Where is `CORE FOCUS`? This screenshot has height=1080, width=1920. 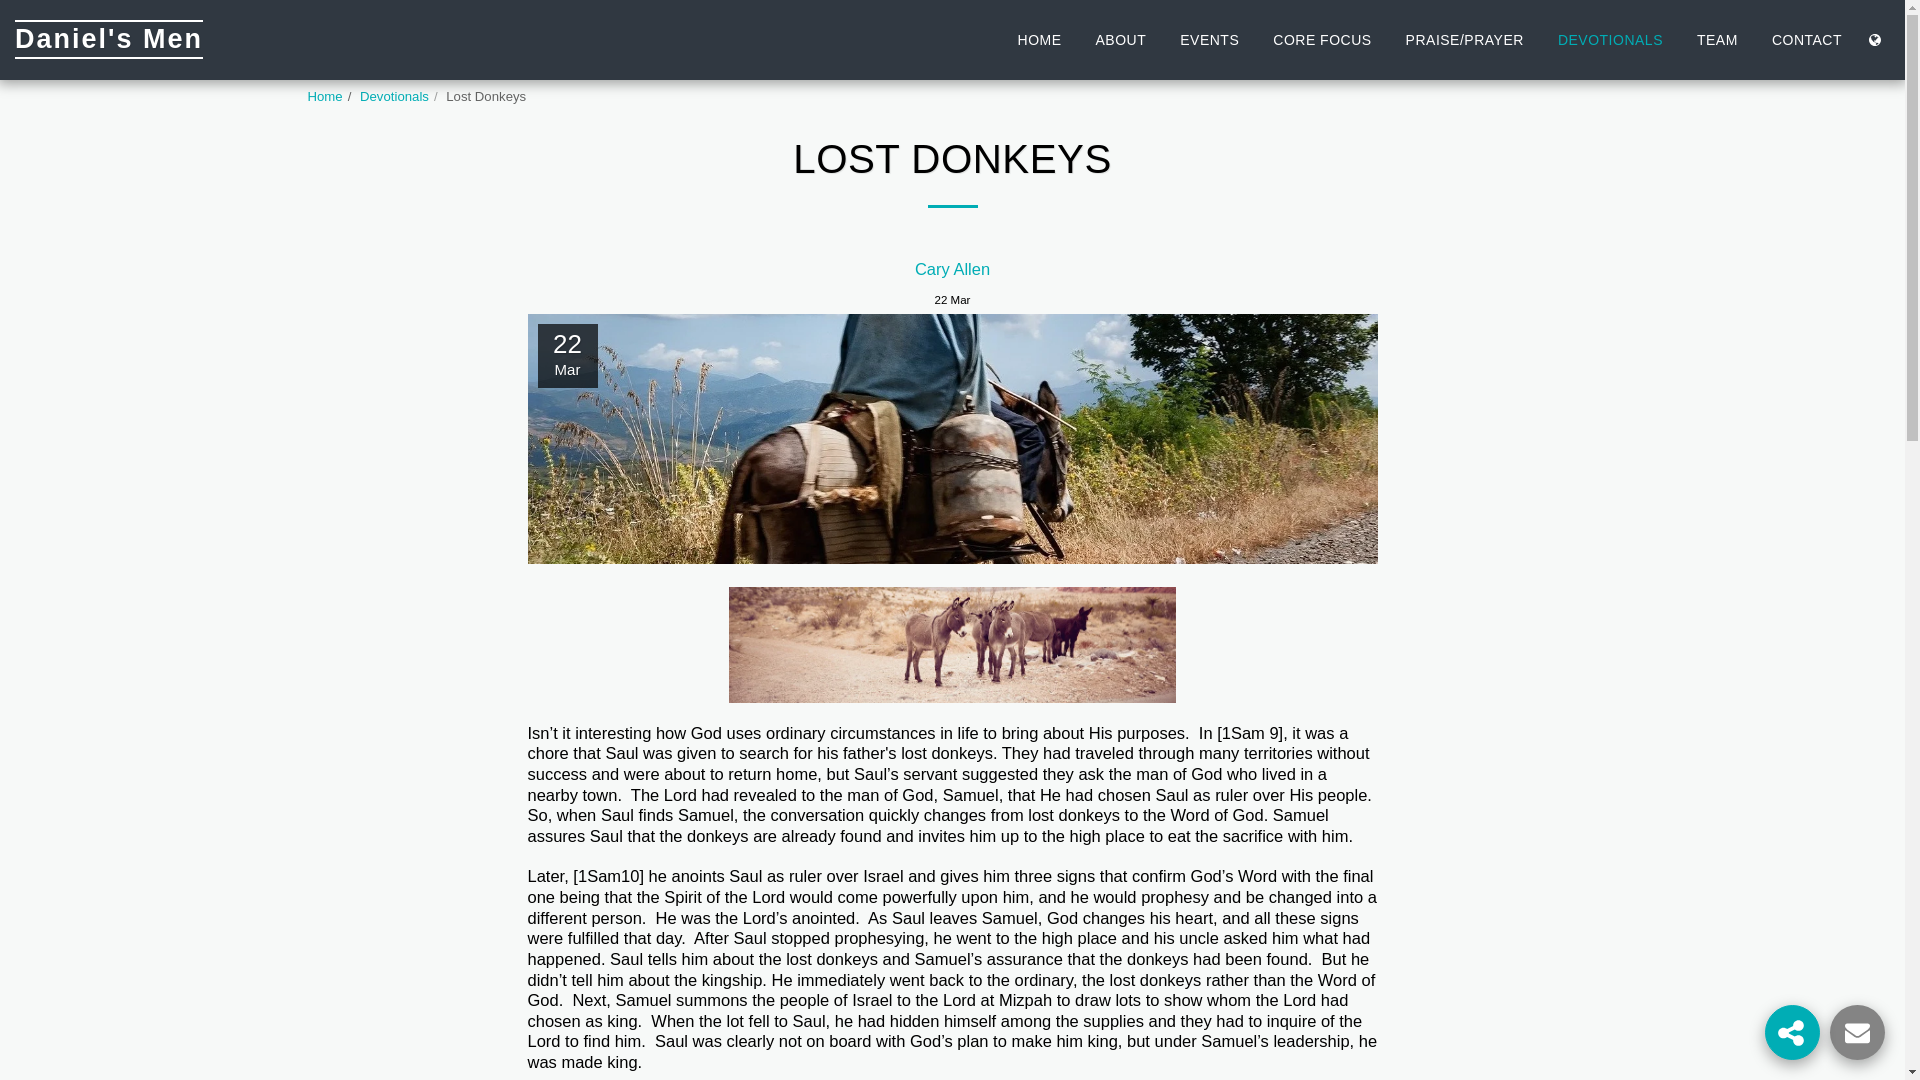
CORE FOCUS is located at coordinates (1322, 40).